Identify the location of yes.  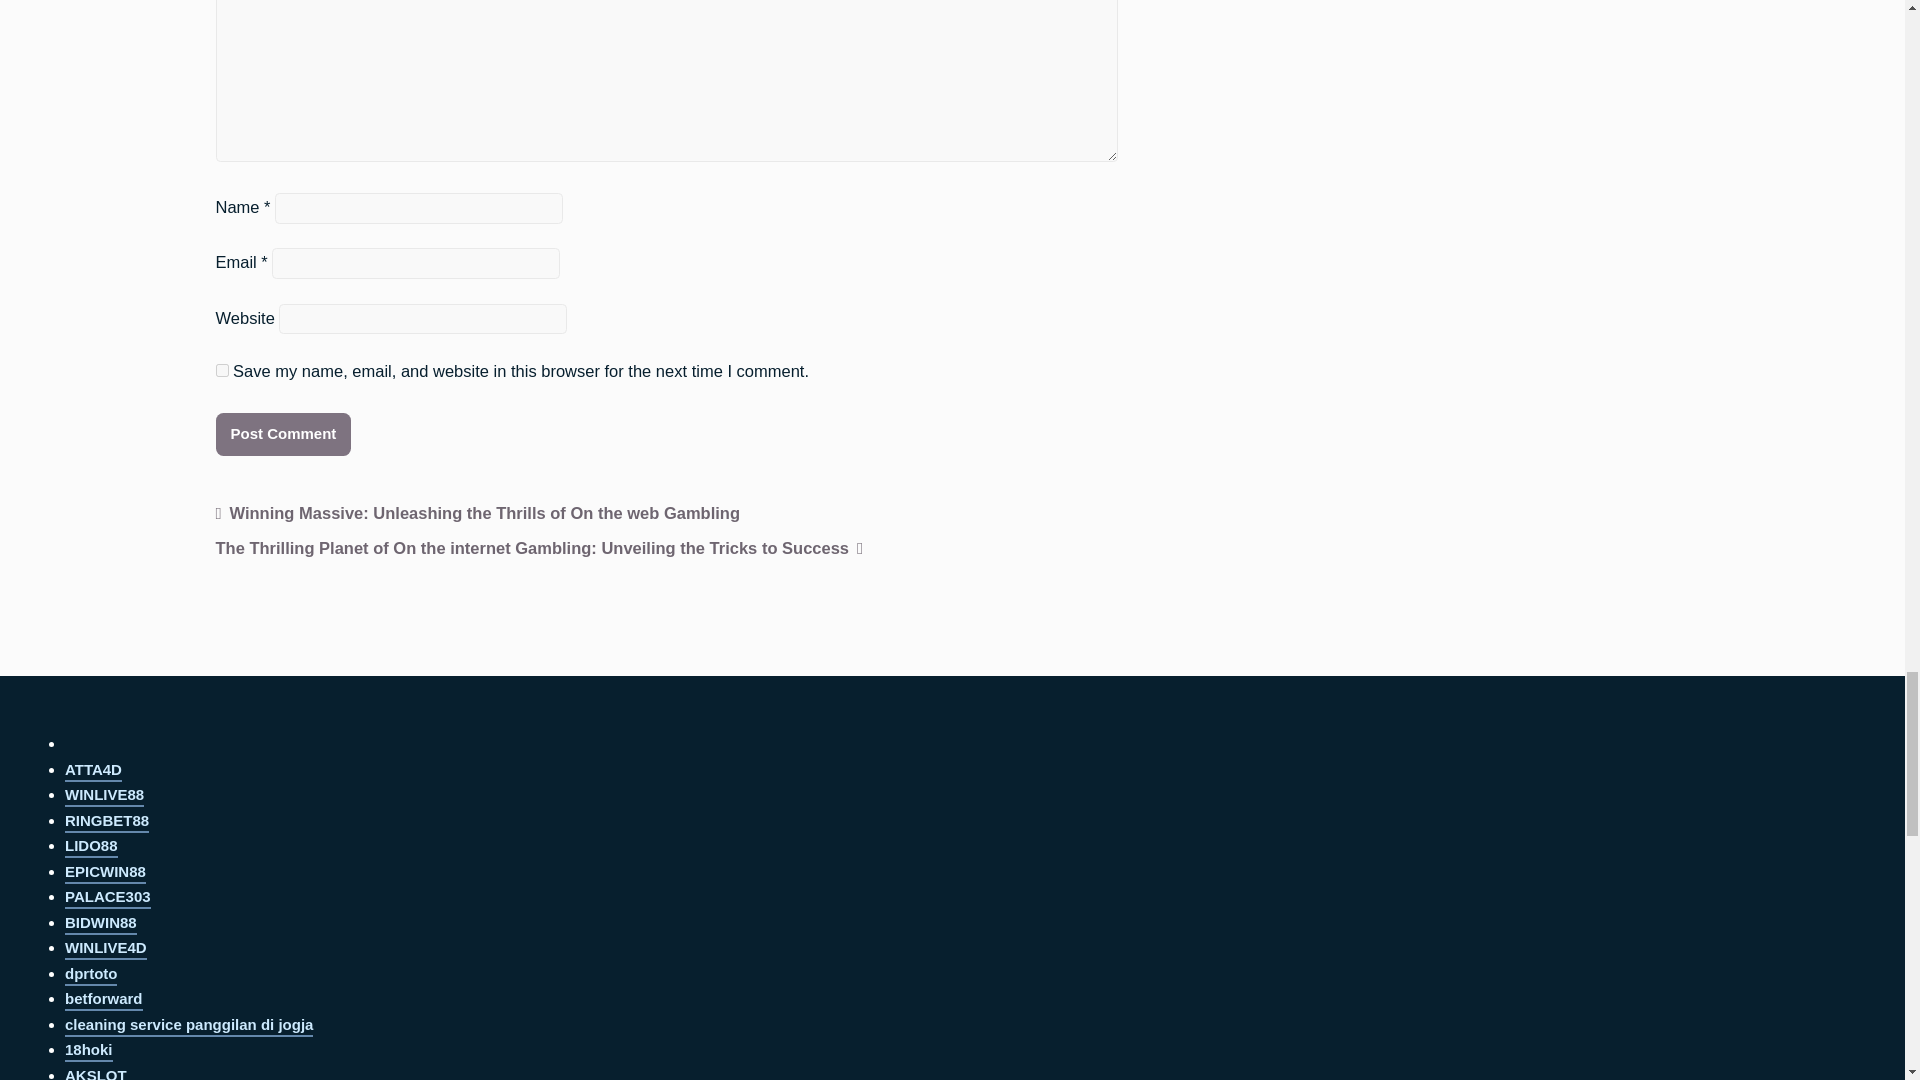
(222, 370).